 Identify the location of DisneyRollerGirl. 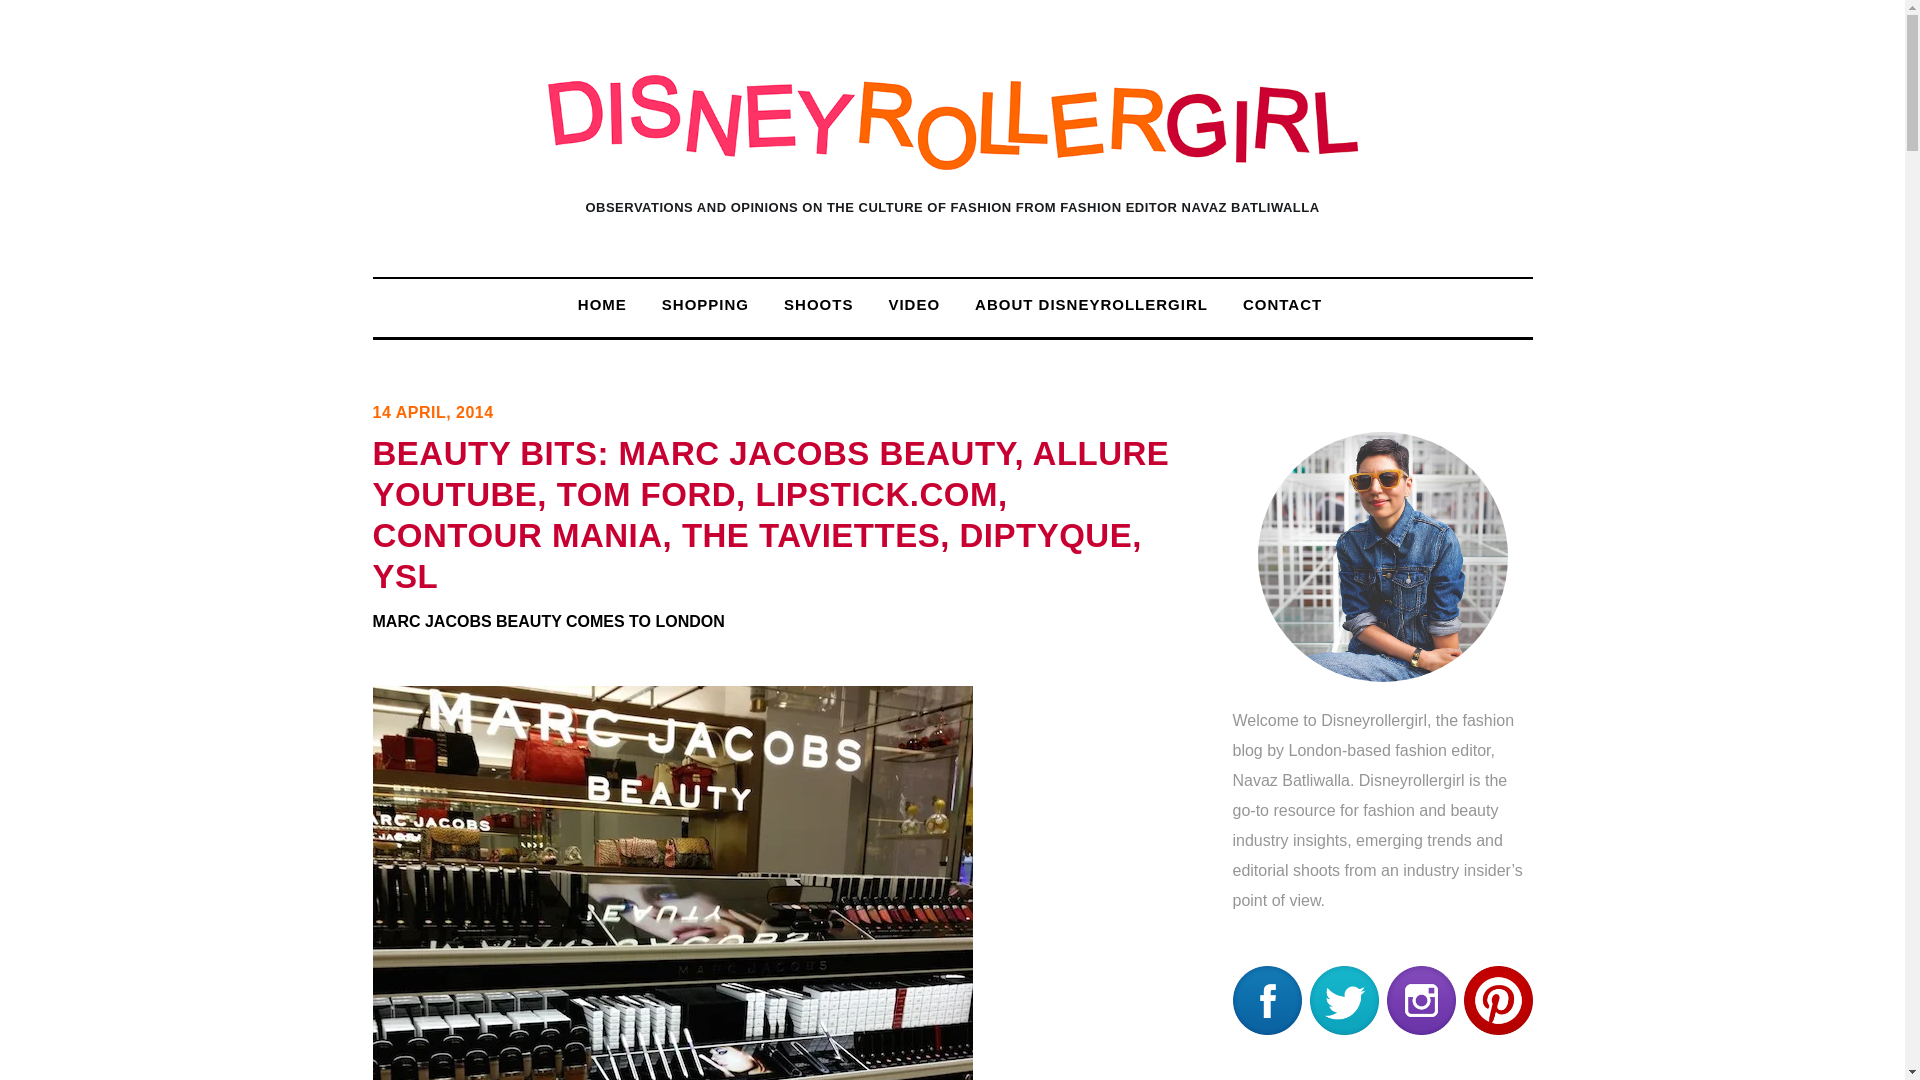
(952, 122).